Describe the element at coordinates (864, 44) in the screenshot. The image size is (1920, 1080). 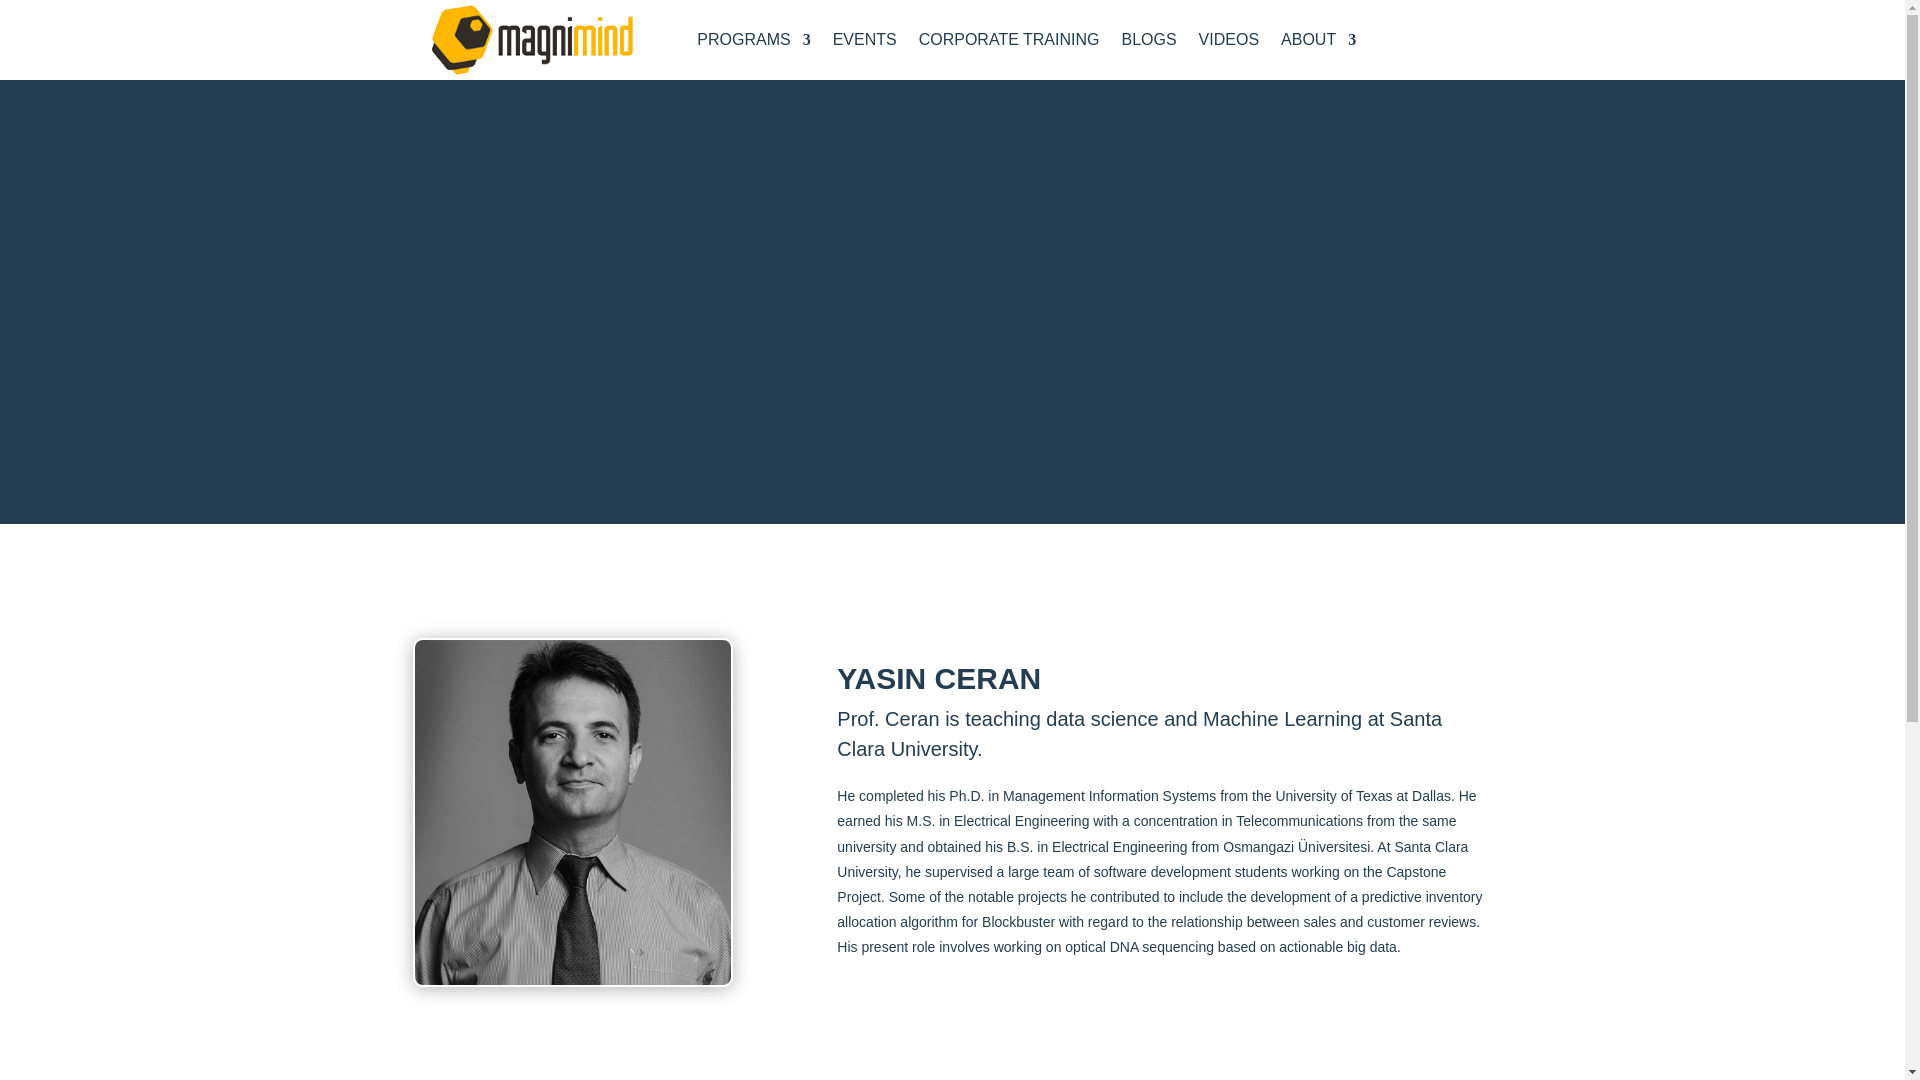
I see `EVENTS` at that location.